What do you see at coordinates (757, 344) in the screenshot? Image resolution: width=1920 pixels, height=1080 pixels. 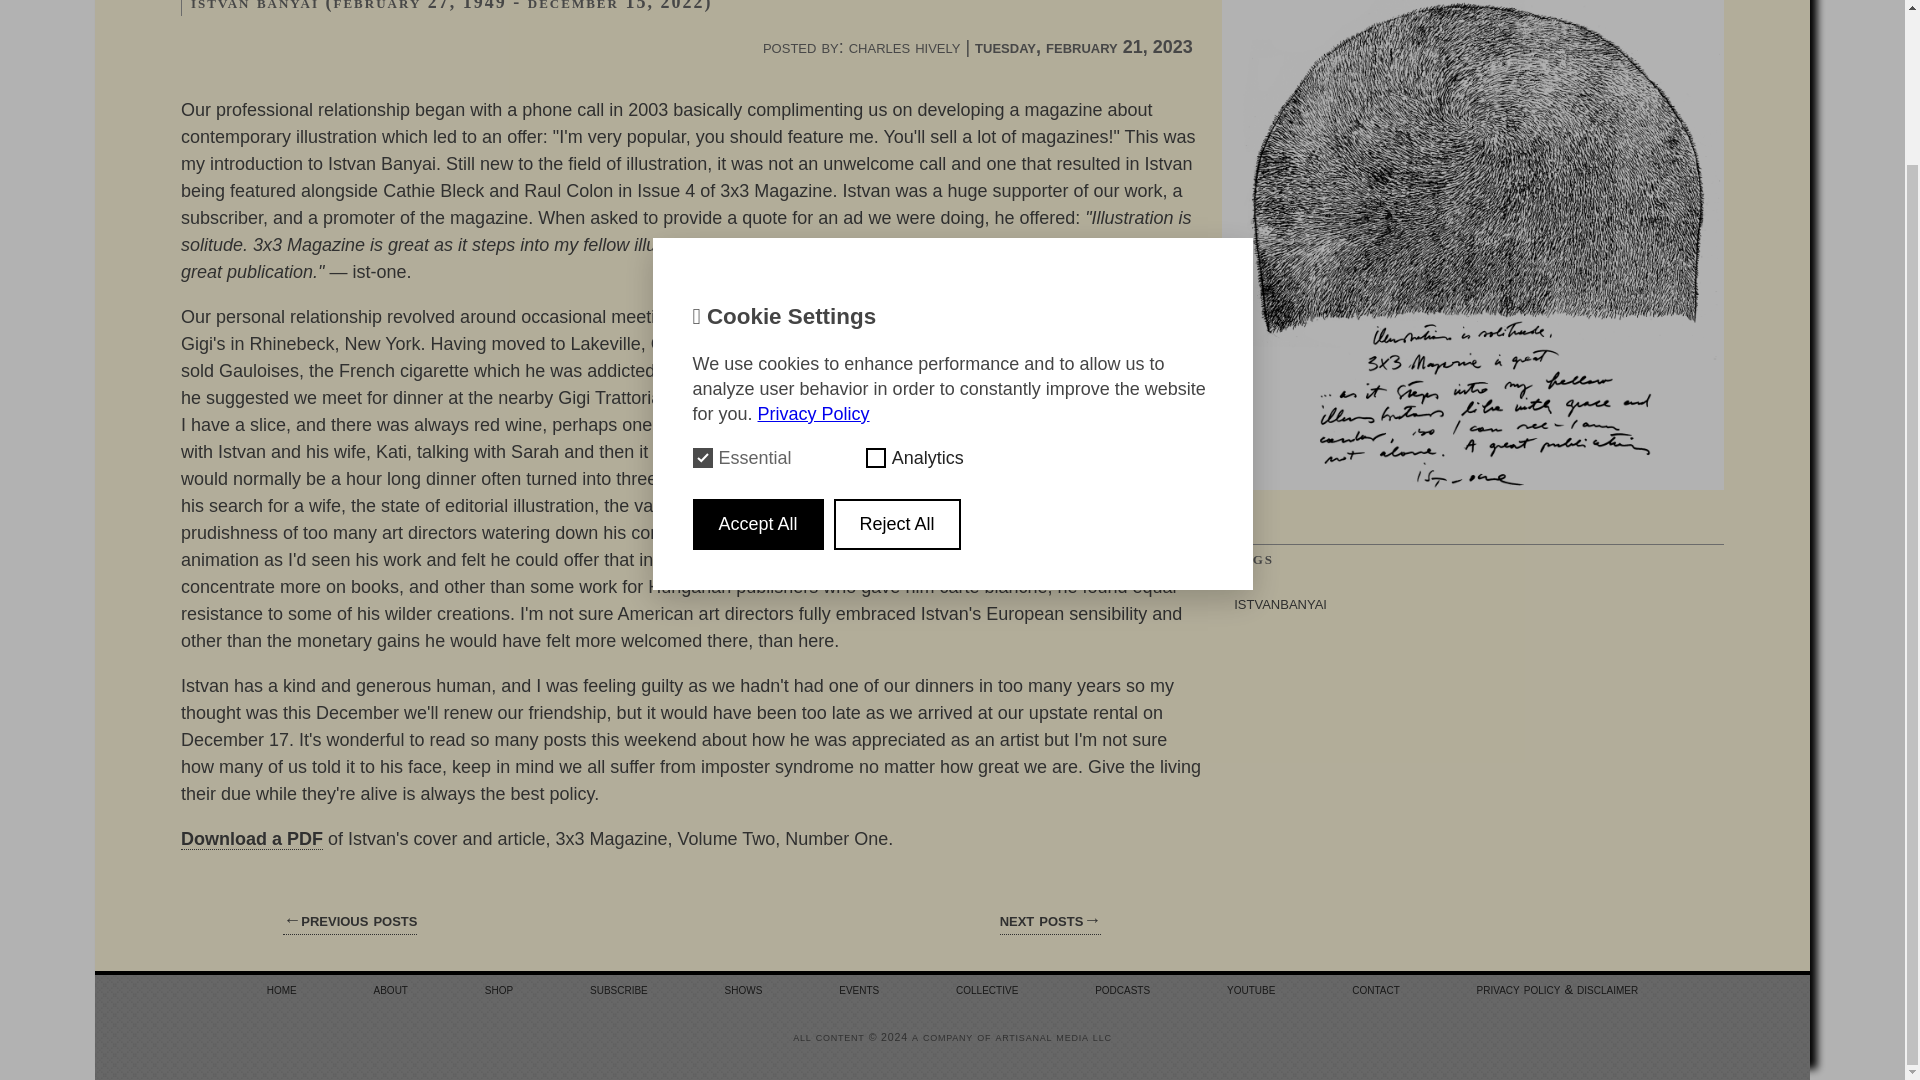 I see `Accept All` at bounding box center [757, 344].